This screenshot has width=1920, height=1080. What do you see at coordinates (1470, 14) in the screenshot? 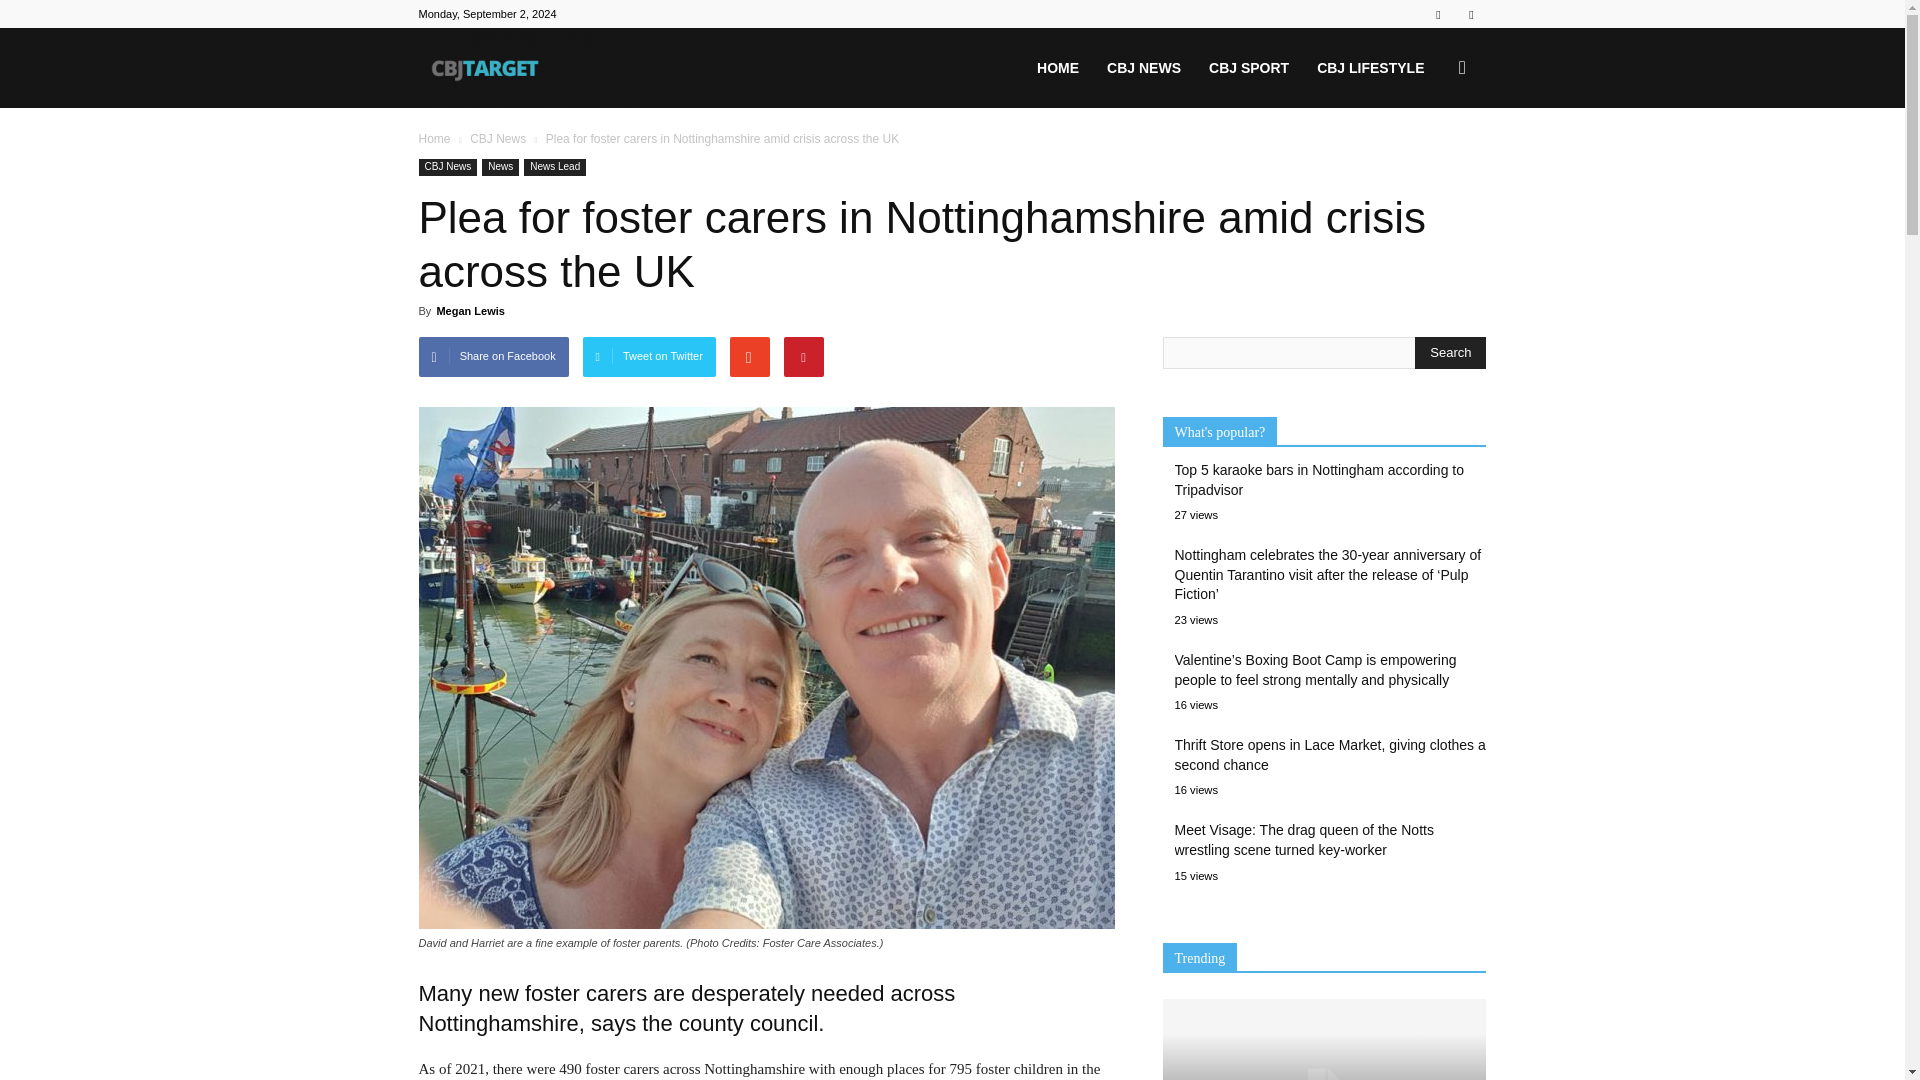
I see `Twitter` at bounding box center [1470, 14].